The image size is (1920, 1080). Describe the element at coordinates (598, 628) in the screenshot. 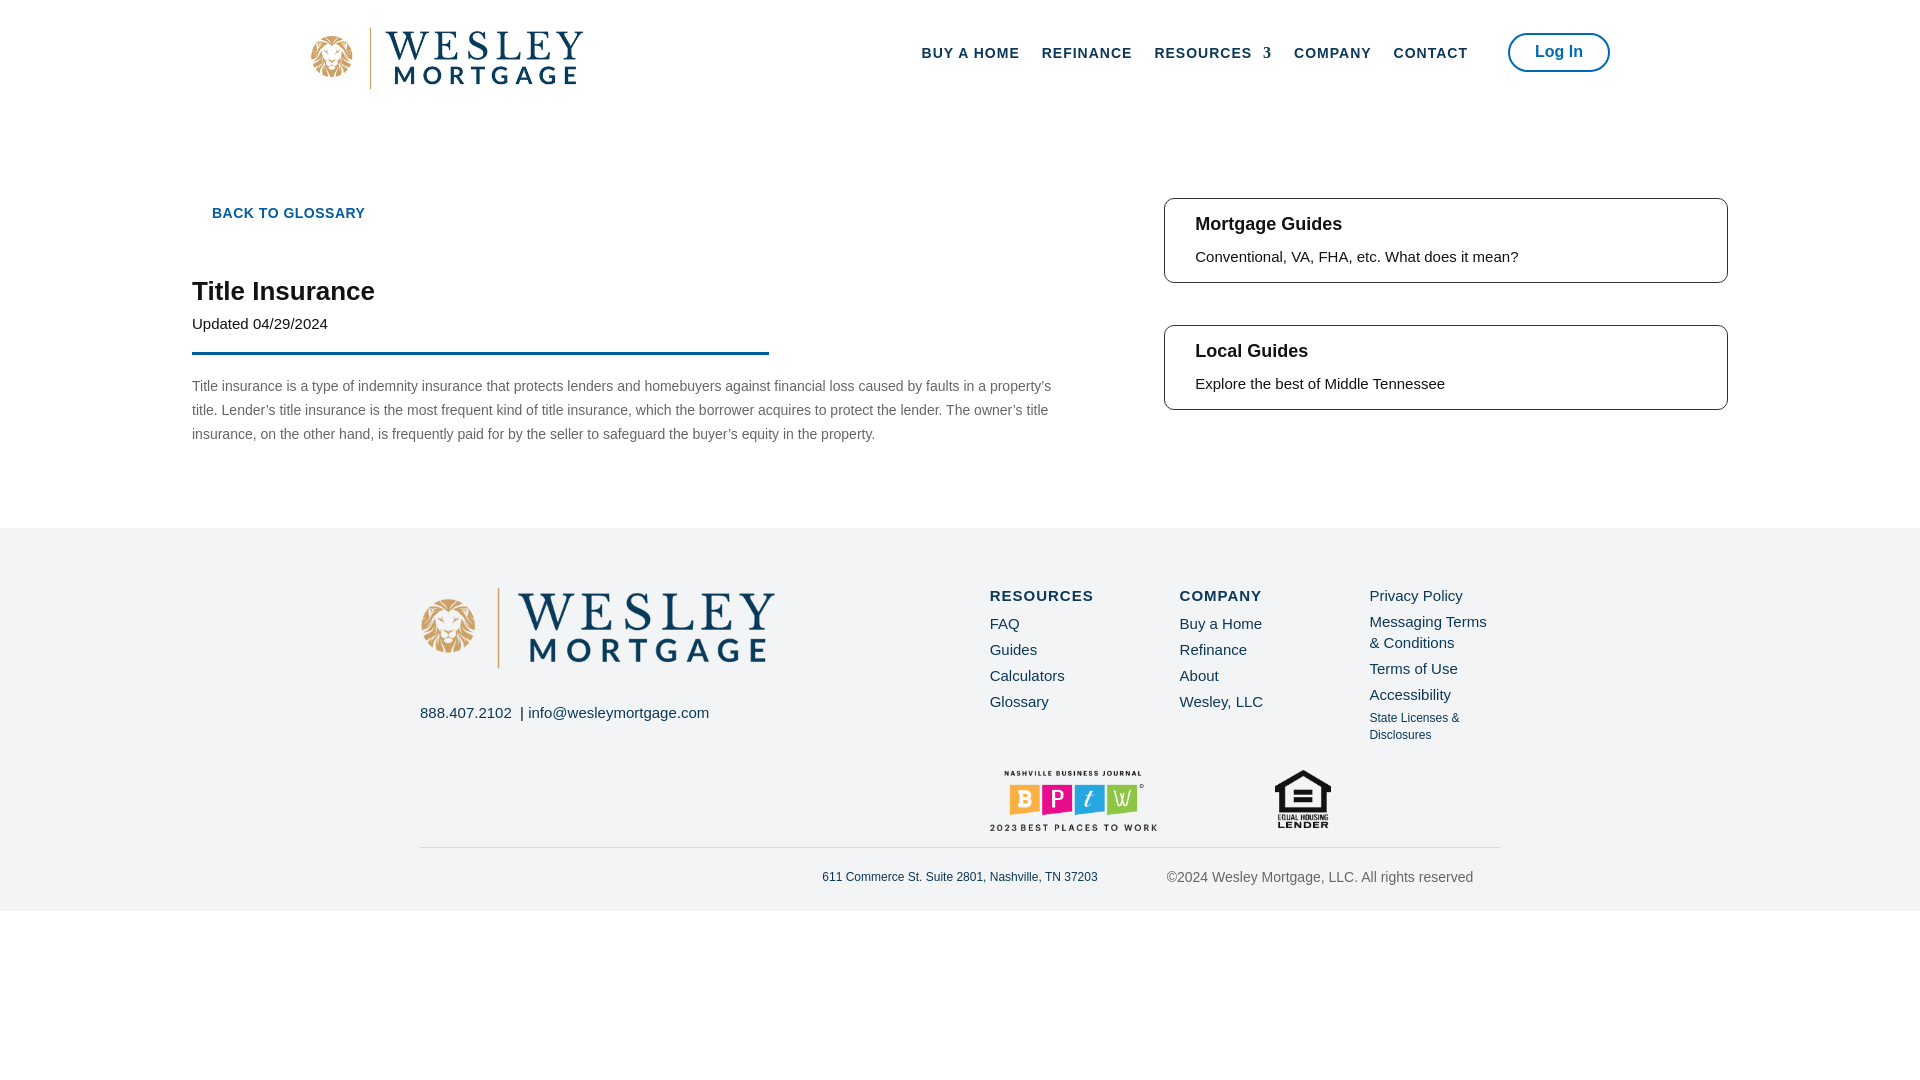

I see `wesley-mortgage-logo` at that location.